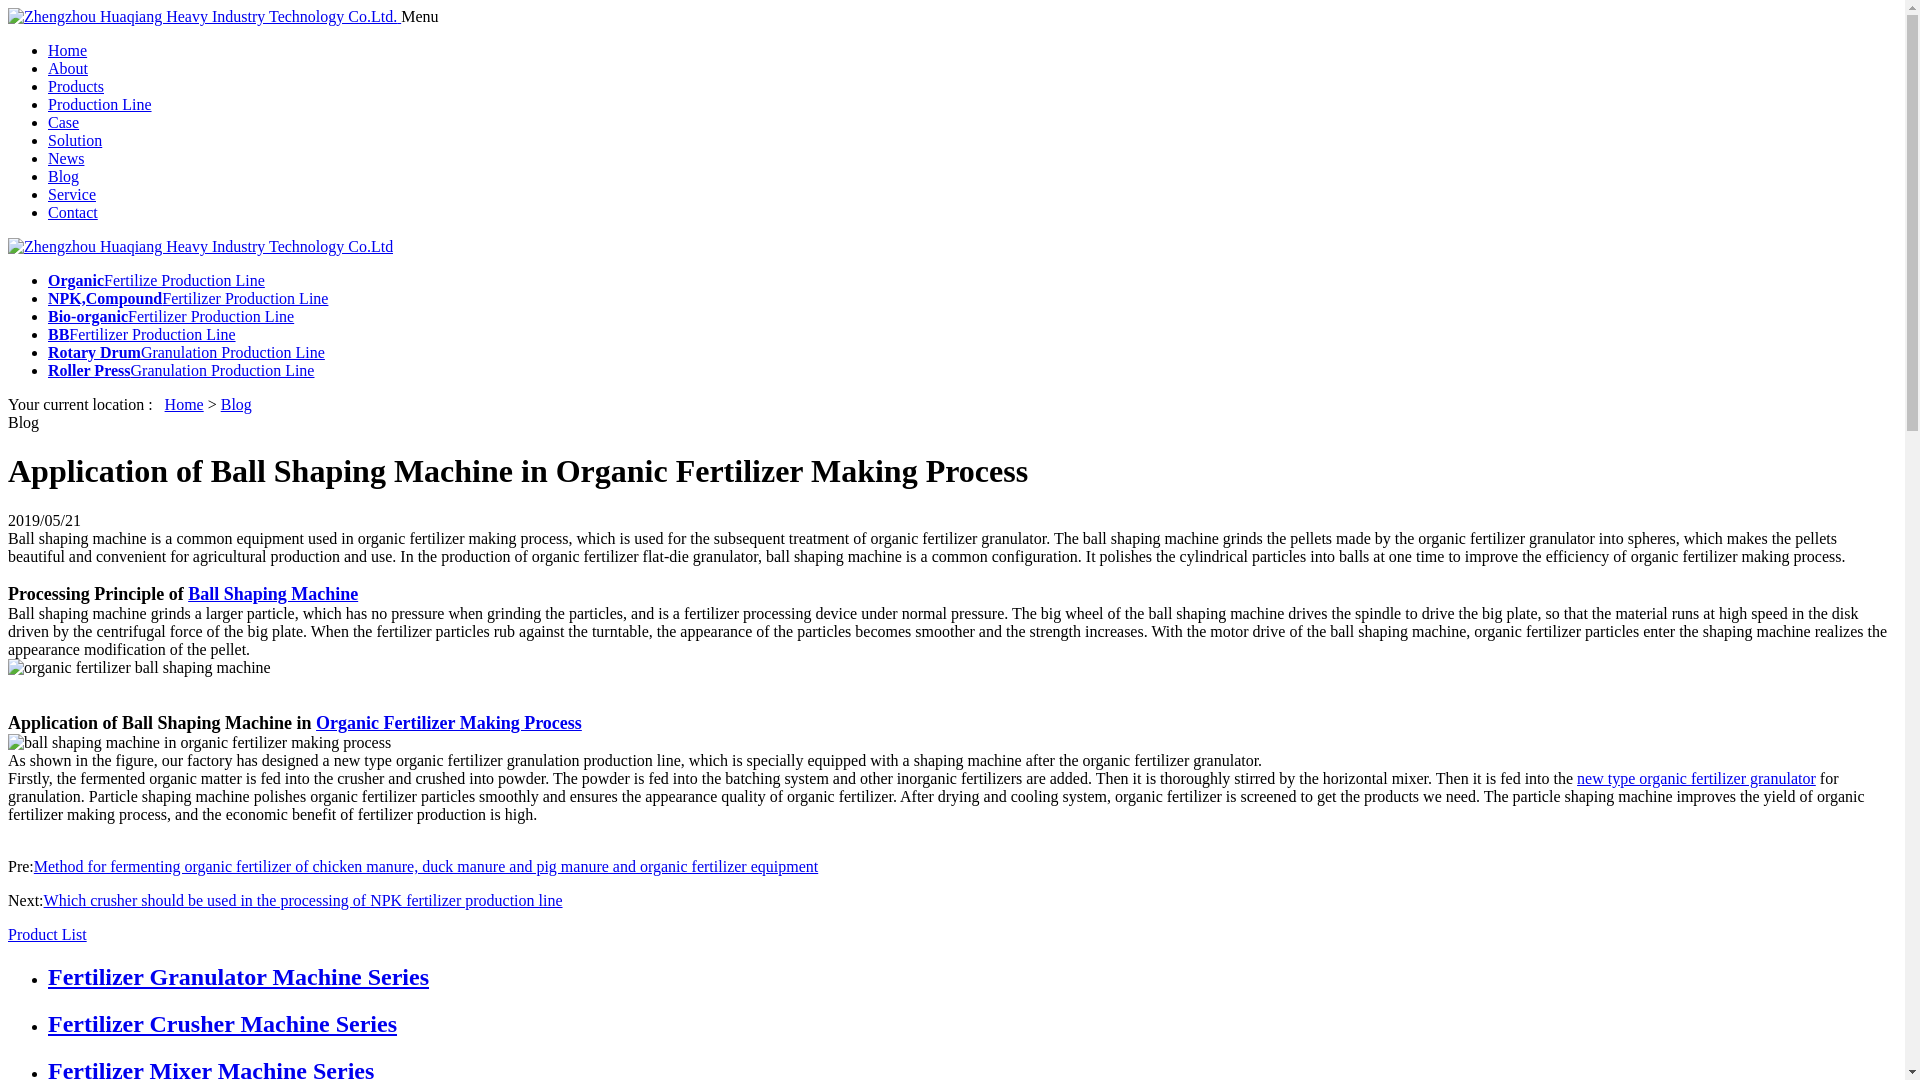 The image size is (1920, 1080). I want to click on Blog, so click(236, 404).